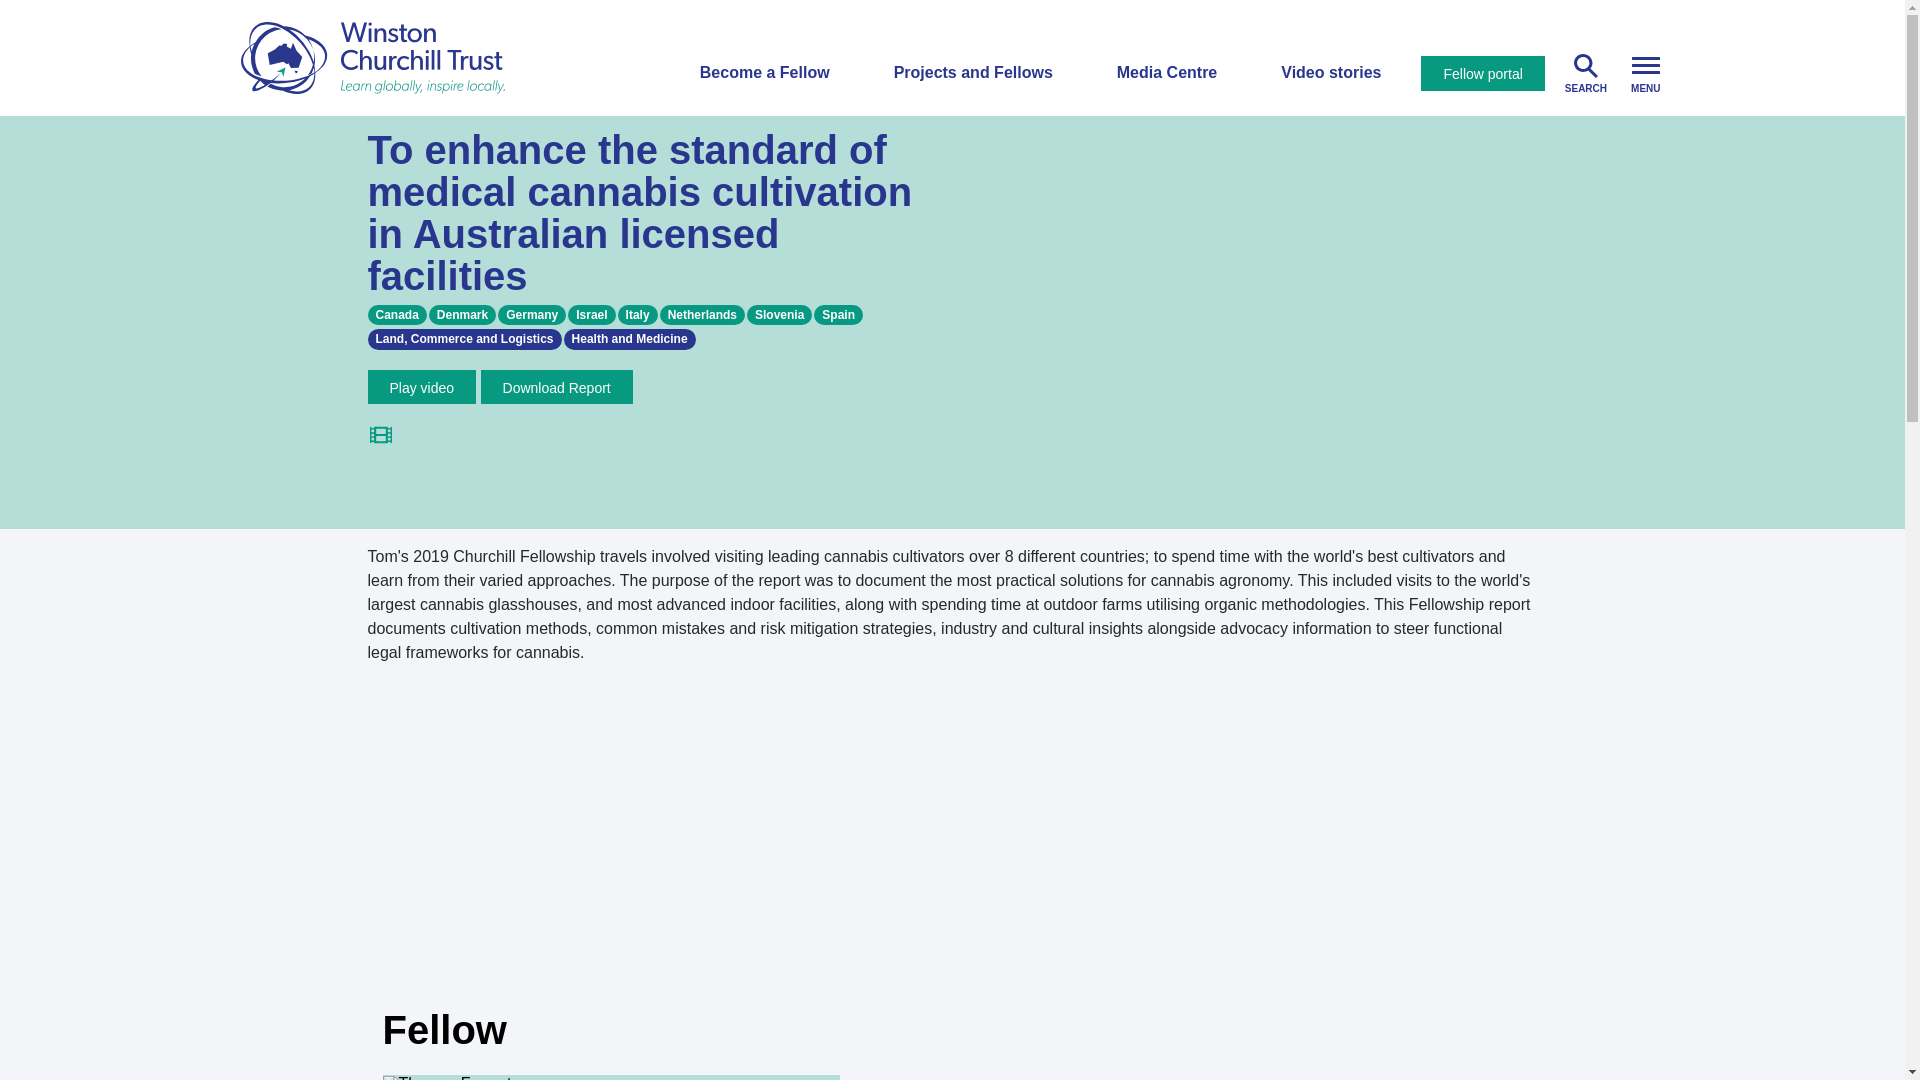 This screenshot has width=1920, height=1080. What do you see at coordinates (557, 388) in the screenshot?
I see `Download Report` at bounding box center [557, 388].